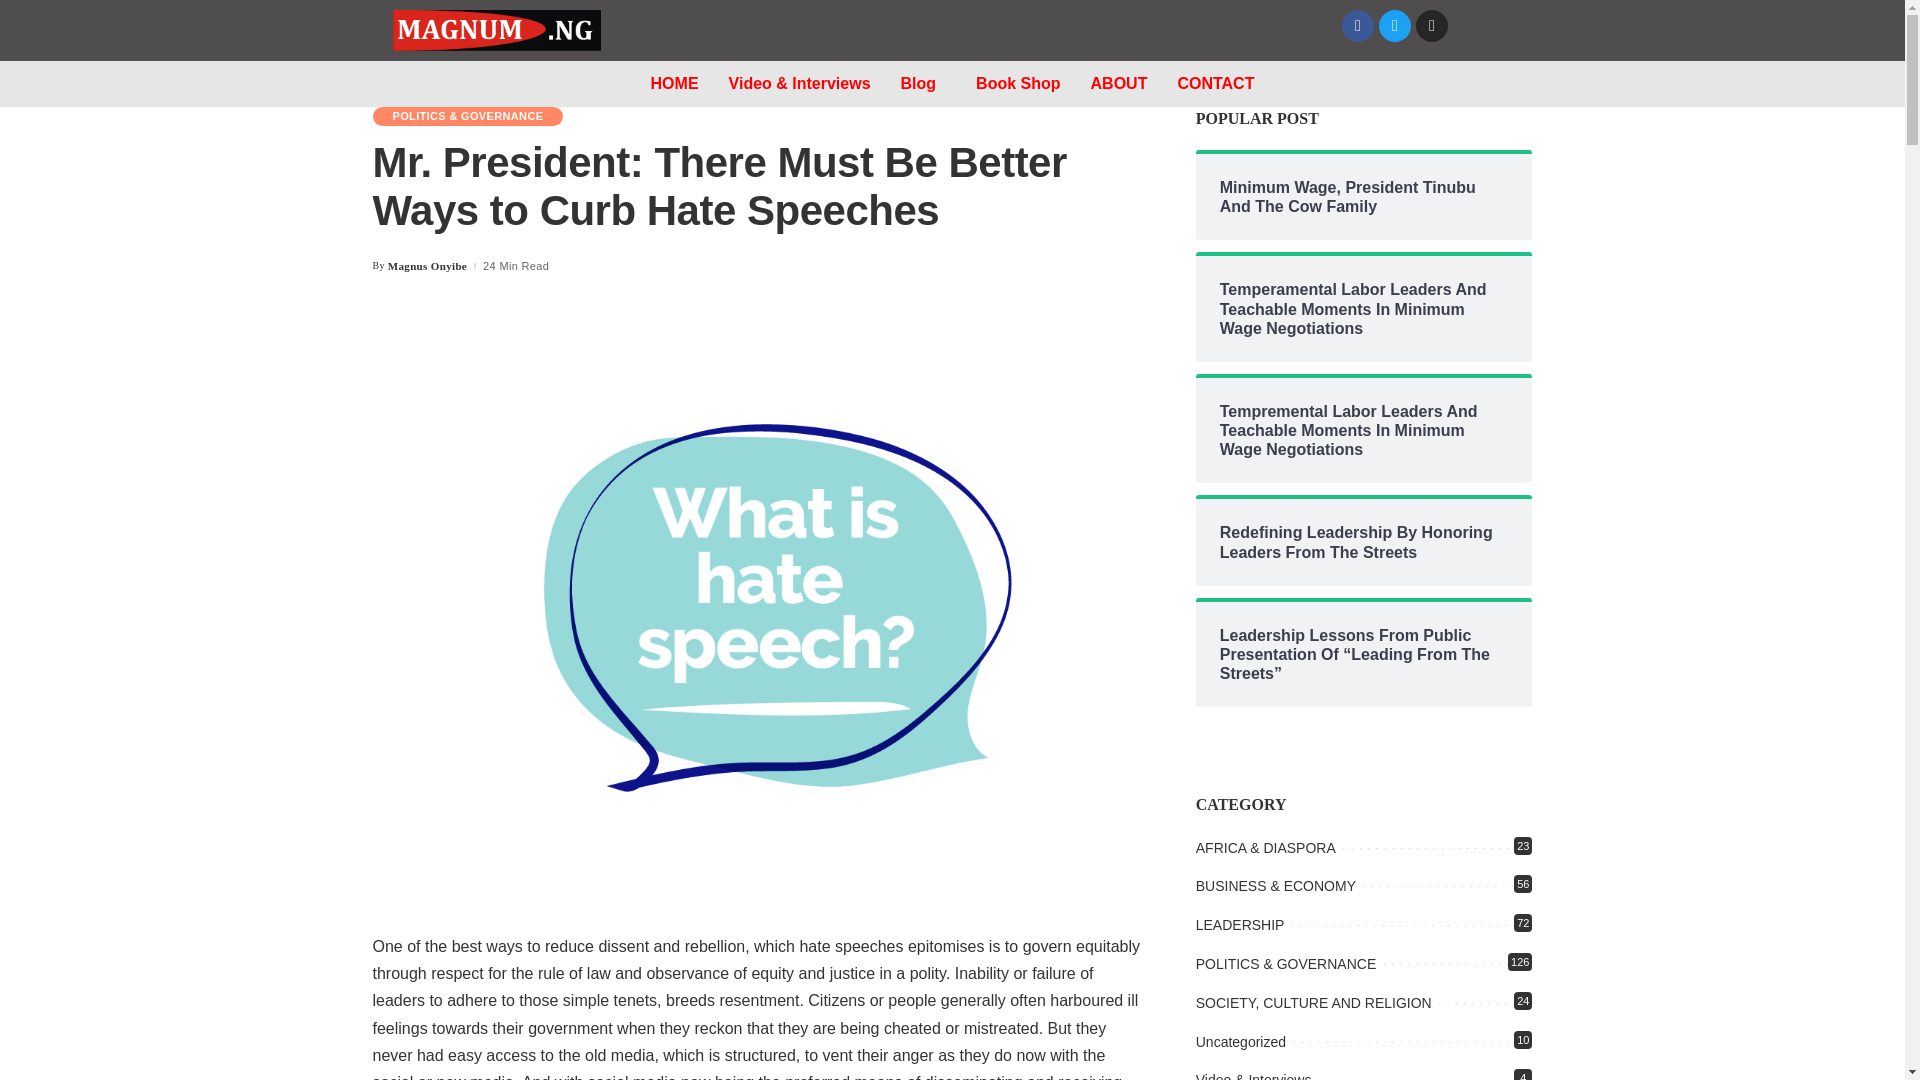 This screenshot has height=1080, width=1920. Describe the element at coordinates (1119, 83) in the screenshot. I see `ABOUT` at that location.